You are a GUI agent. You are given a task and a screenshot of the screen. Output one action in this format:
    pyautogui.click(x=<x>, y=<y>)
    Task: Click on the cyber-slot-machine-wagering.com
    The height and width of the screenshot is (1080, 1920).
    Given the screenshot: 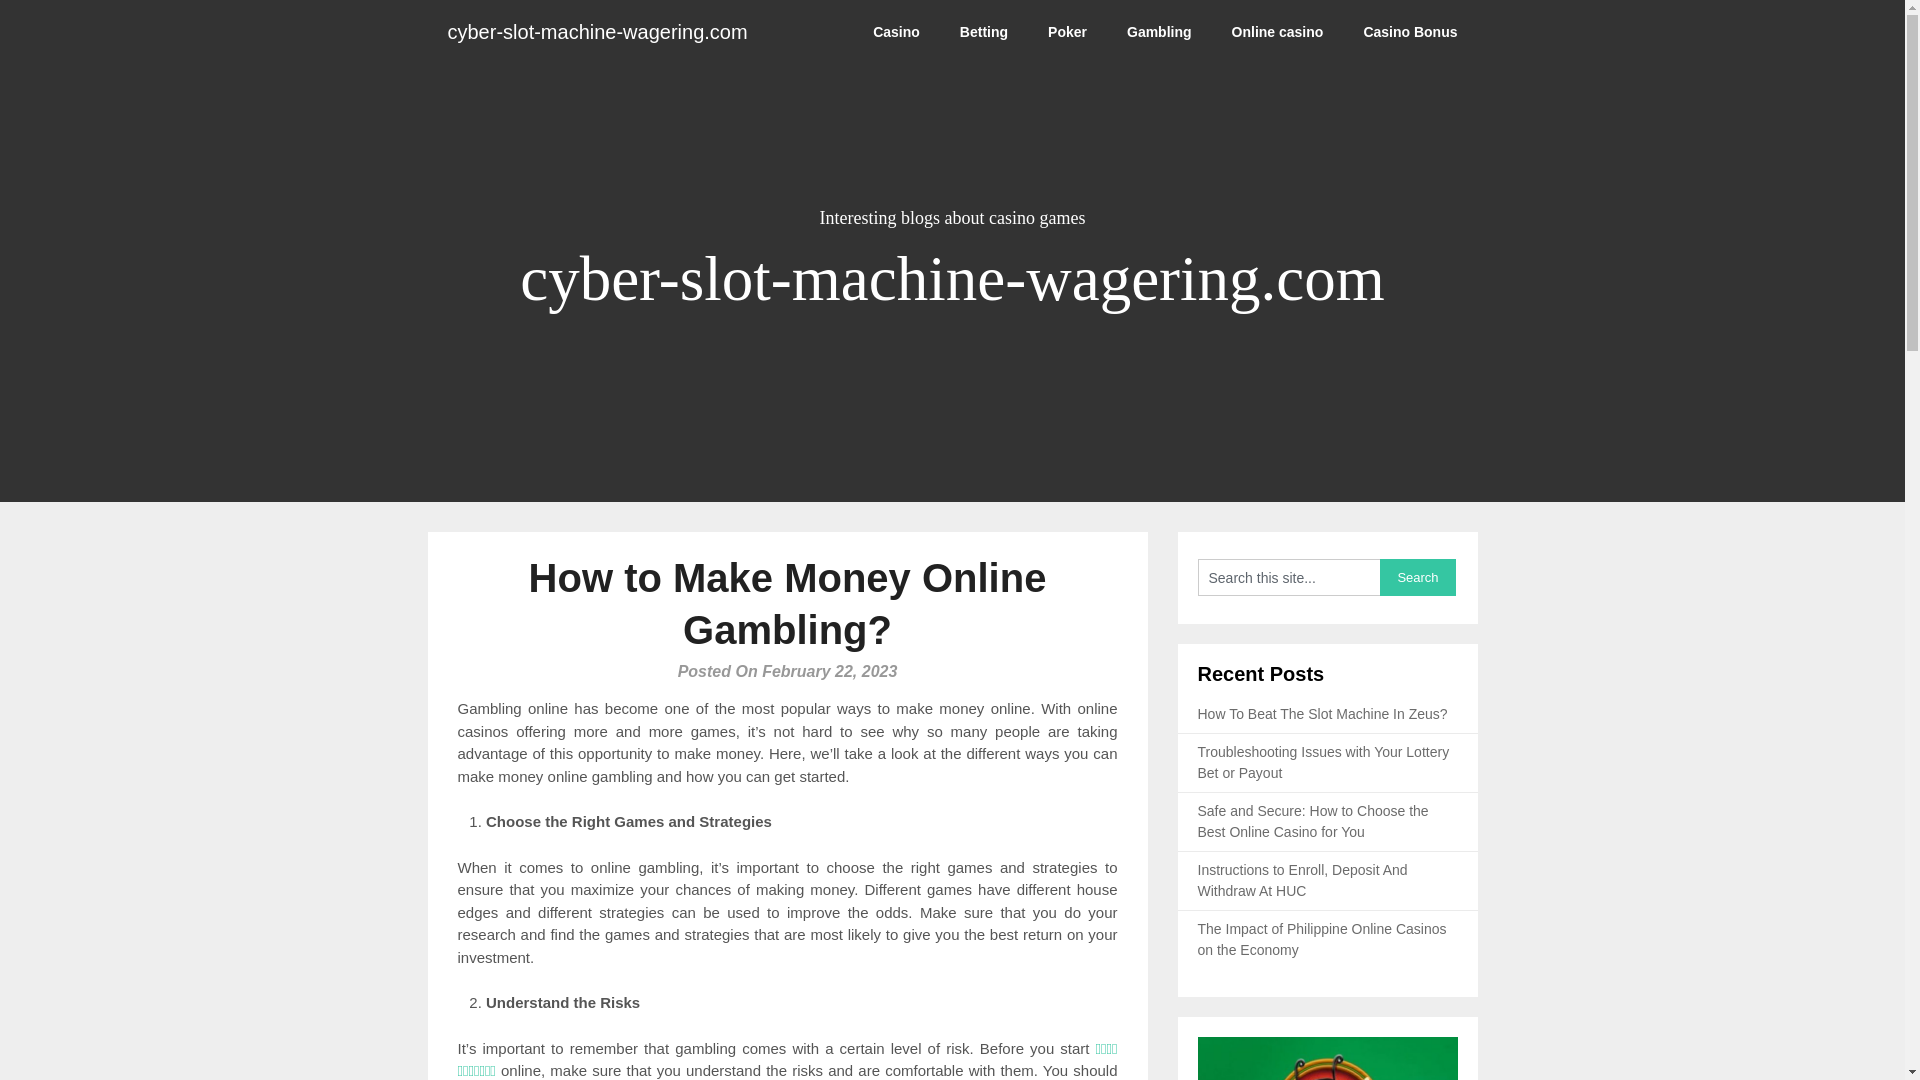 What is the action you would take?
    pyautogui.click(x=598, y=32)
    